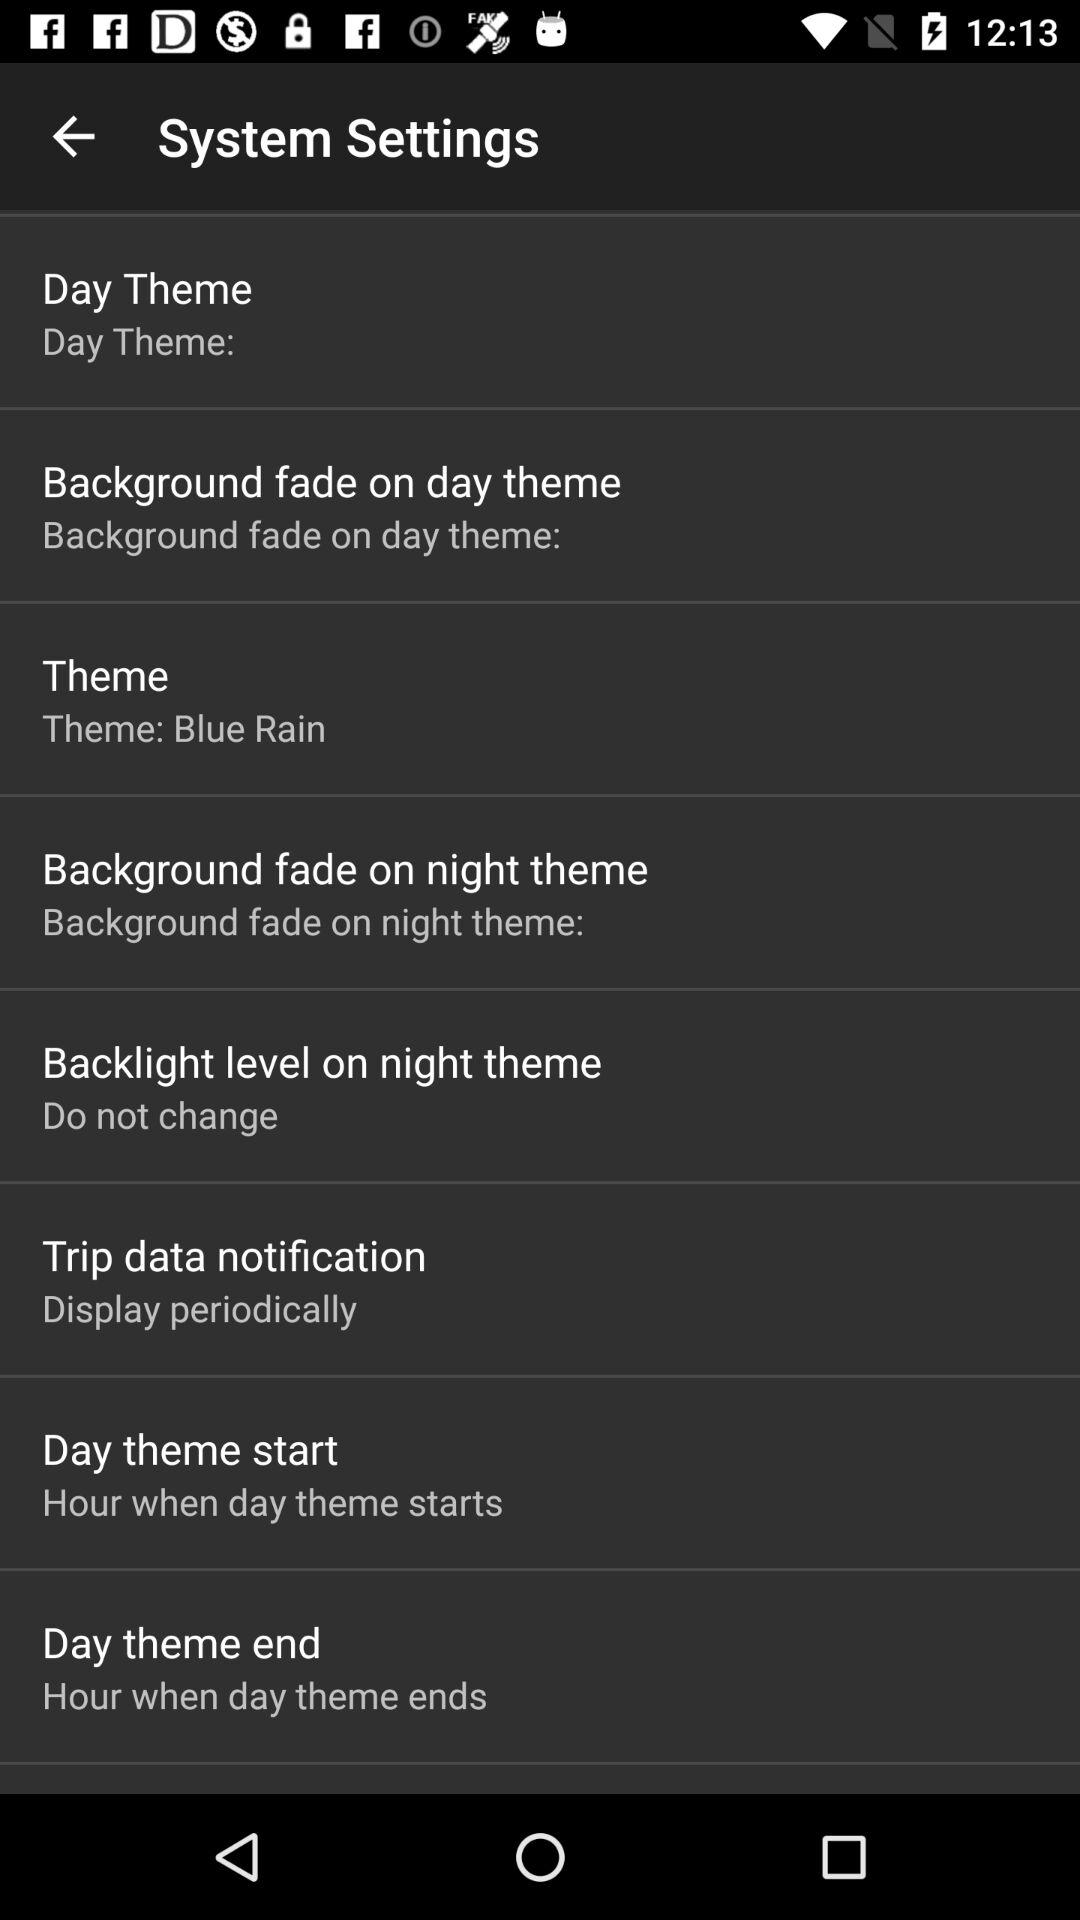  I want to click on open the app above the trip data notification, so click(160, 1114).